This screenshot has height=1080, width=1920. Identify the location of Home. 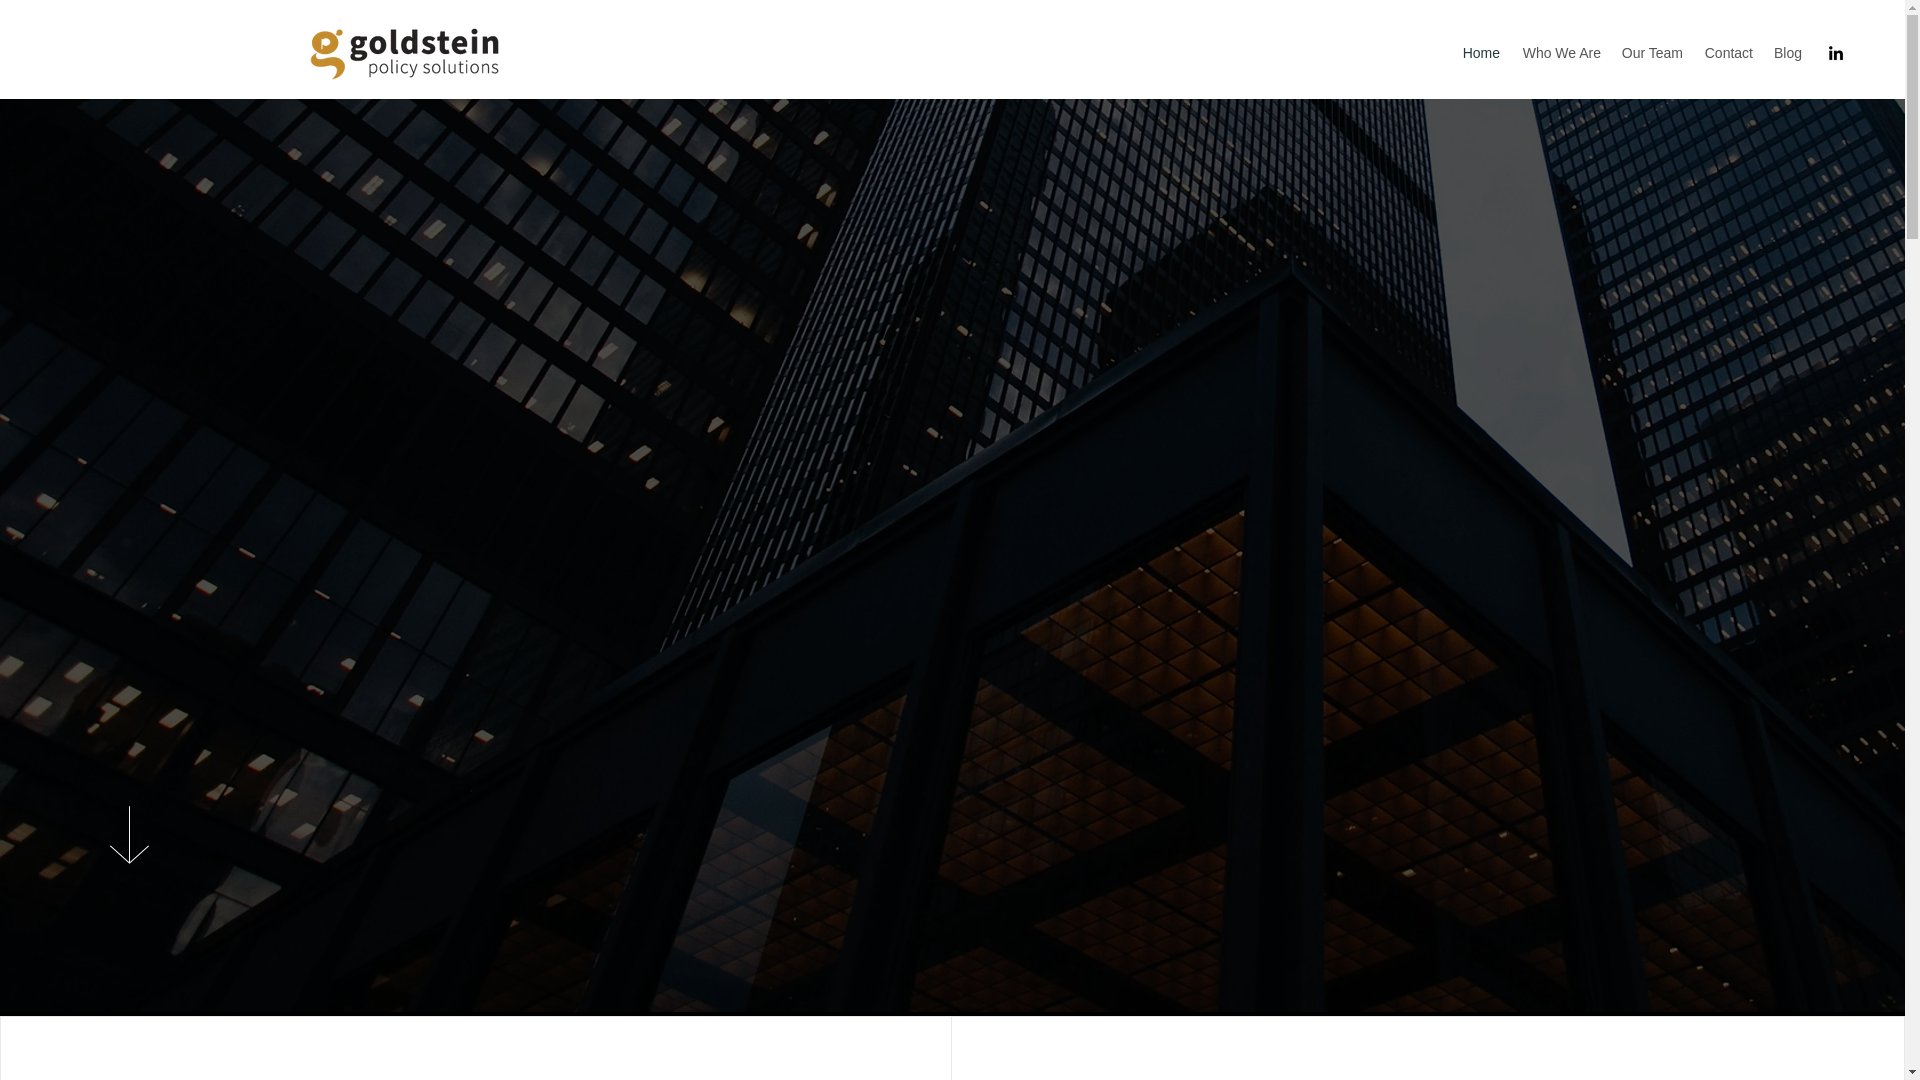
(1480, 52).